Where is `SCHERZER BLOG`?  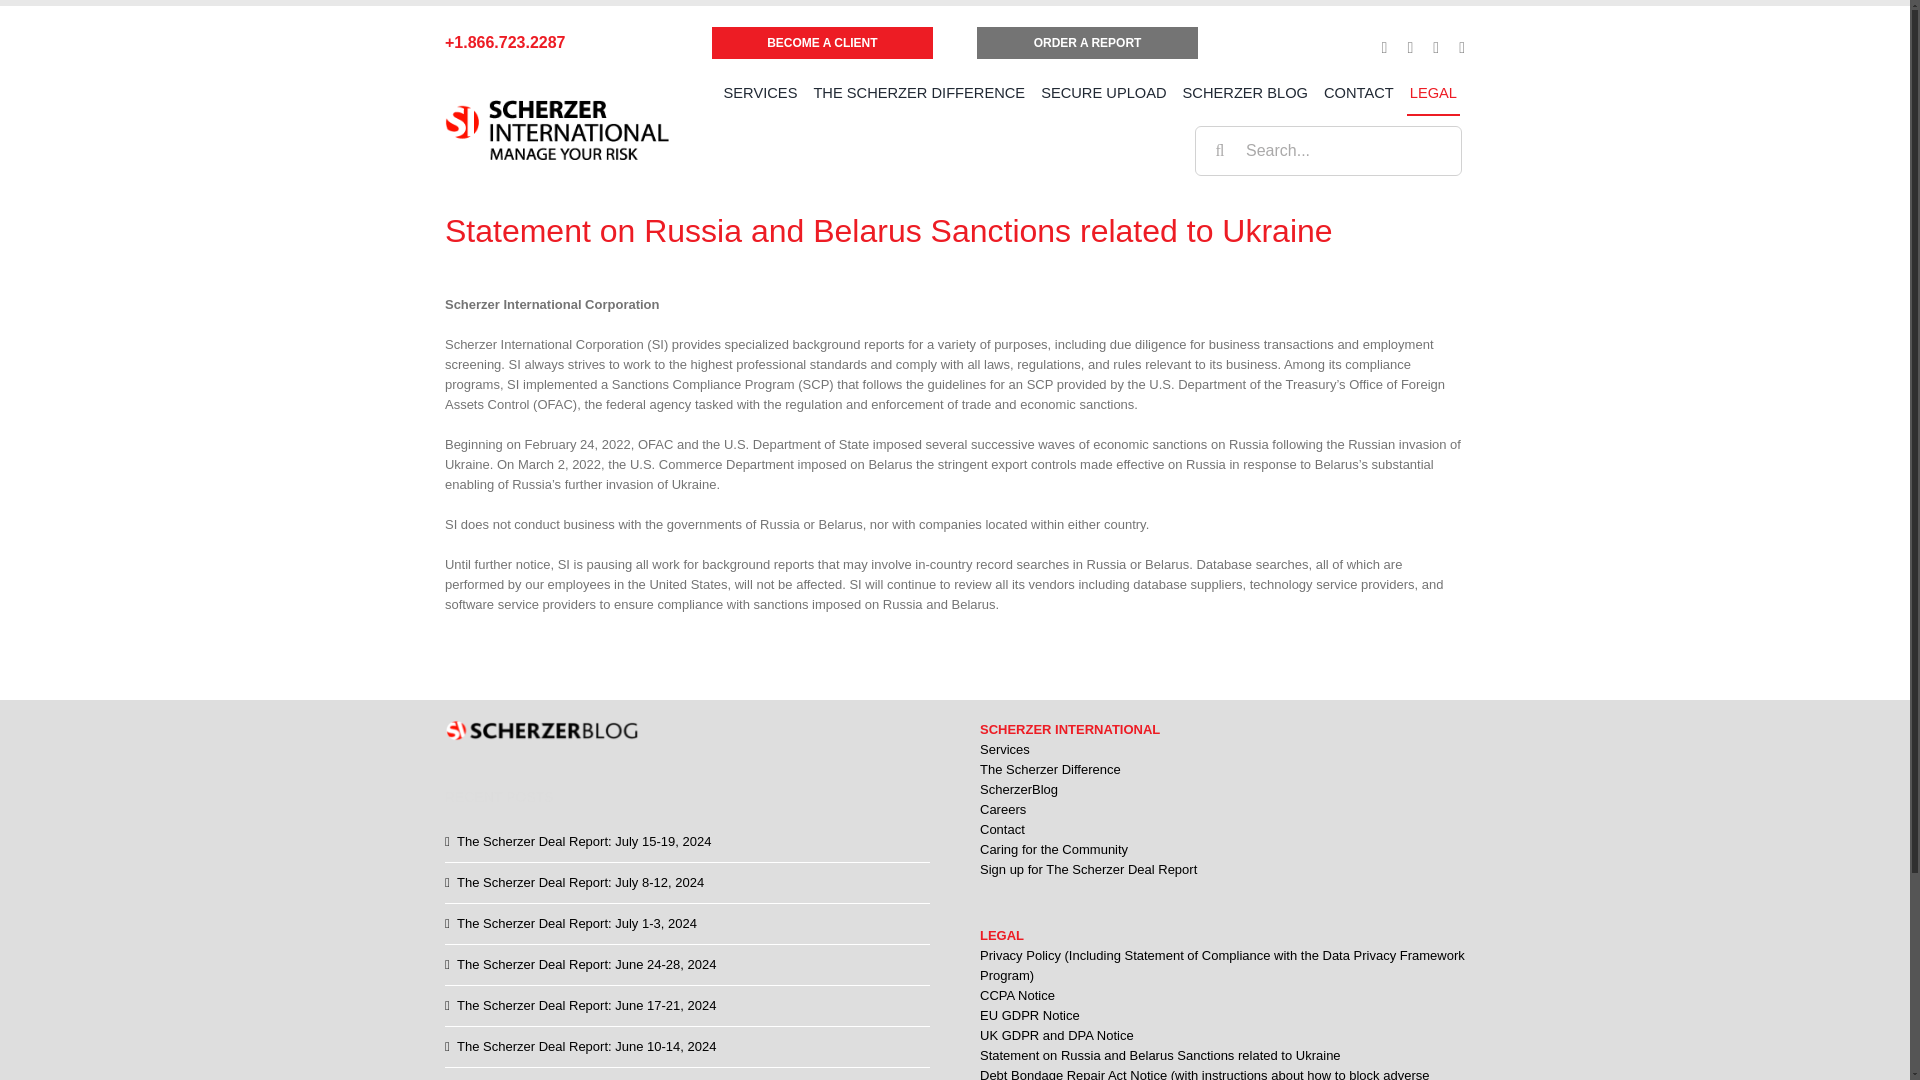 SCHERZER BLOG is located at coordinates (1246, 94).